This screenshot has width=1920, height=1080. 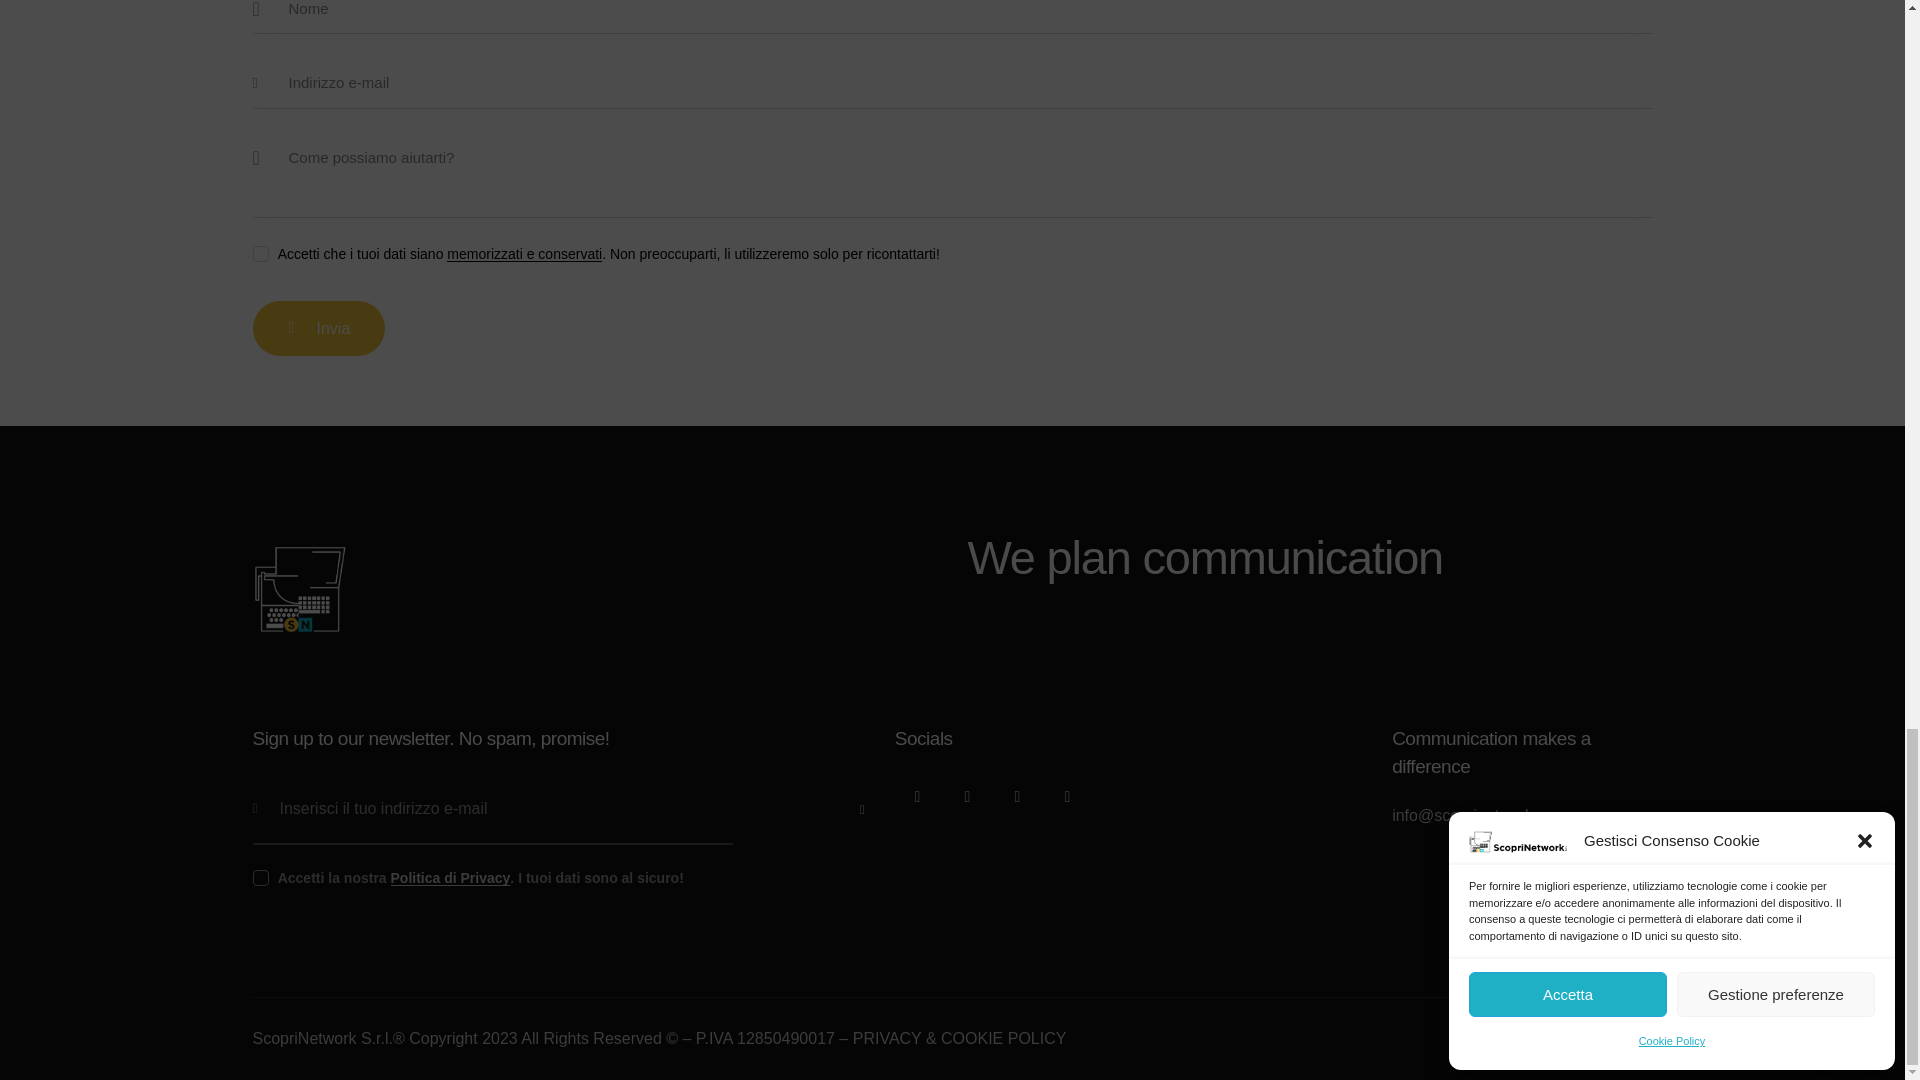 I want to click on 1, so click(x=258, y=850).